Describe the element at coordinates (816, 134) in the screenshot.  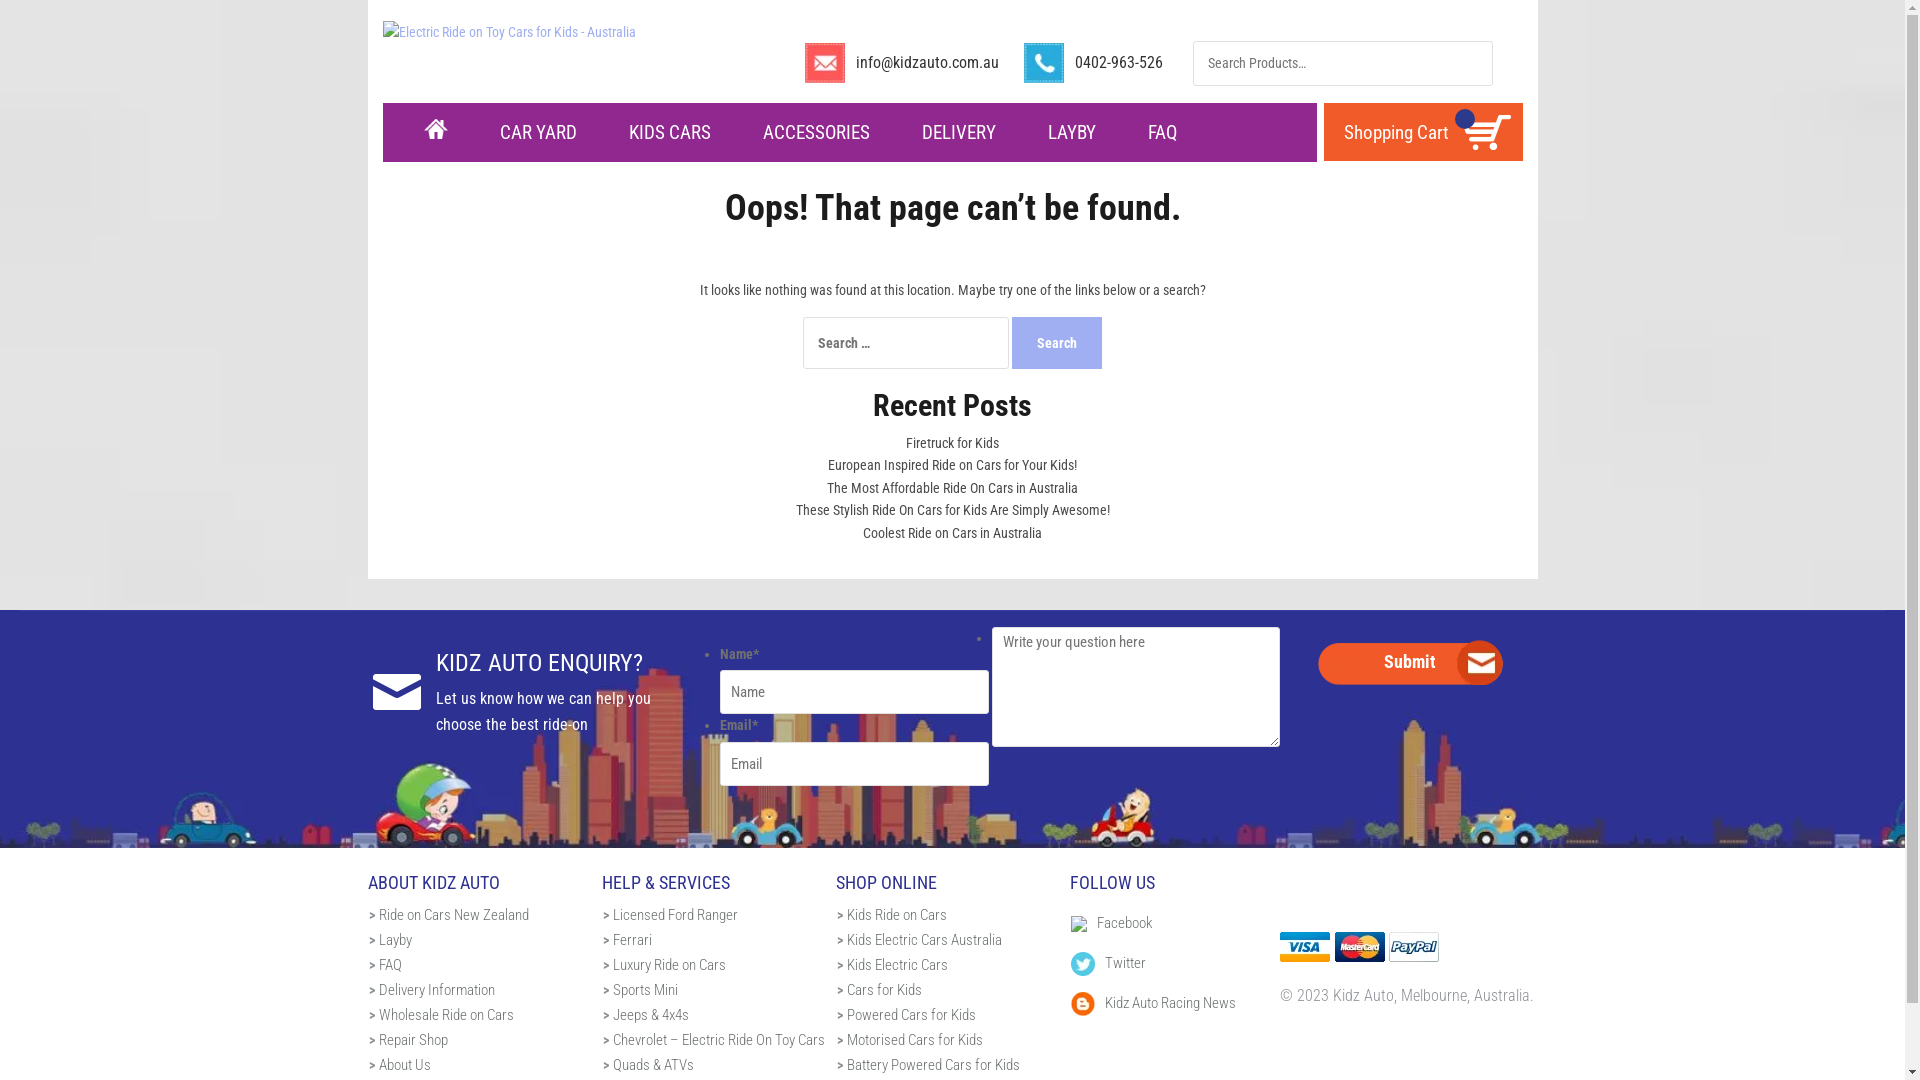
I see `ACCESSORIES` at that location.